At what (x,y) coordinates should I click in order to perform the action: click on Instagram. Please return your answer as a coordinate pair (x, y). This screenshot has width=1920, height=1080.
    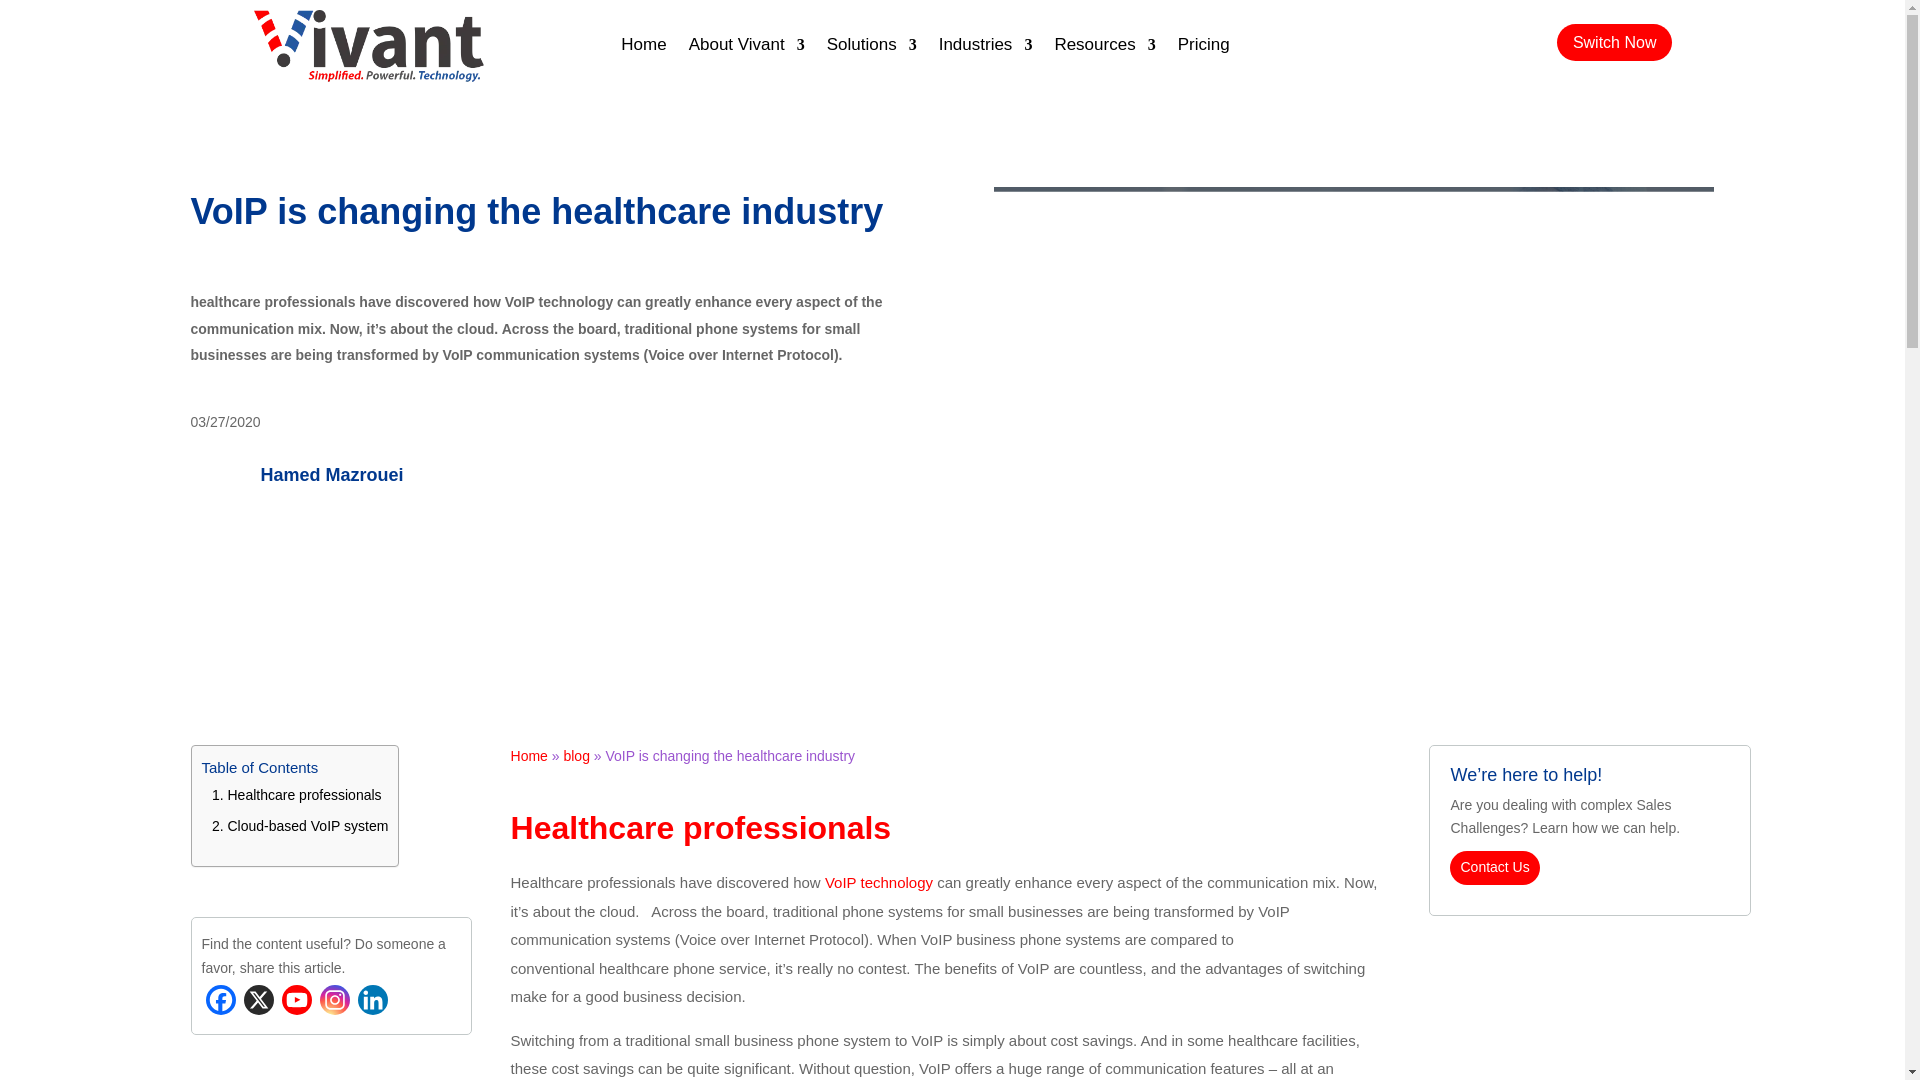
    Looking at the image, I should click on (334, 1000).